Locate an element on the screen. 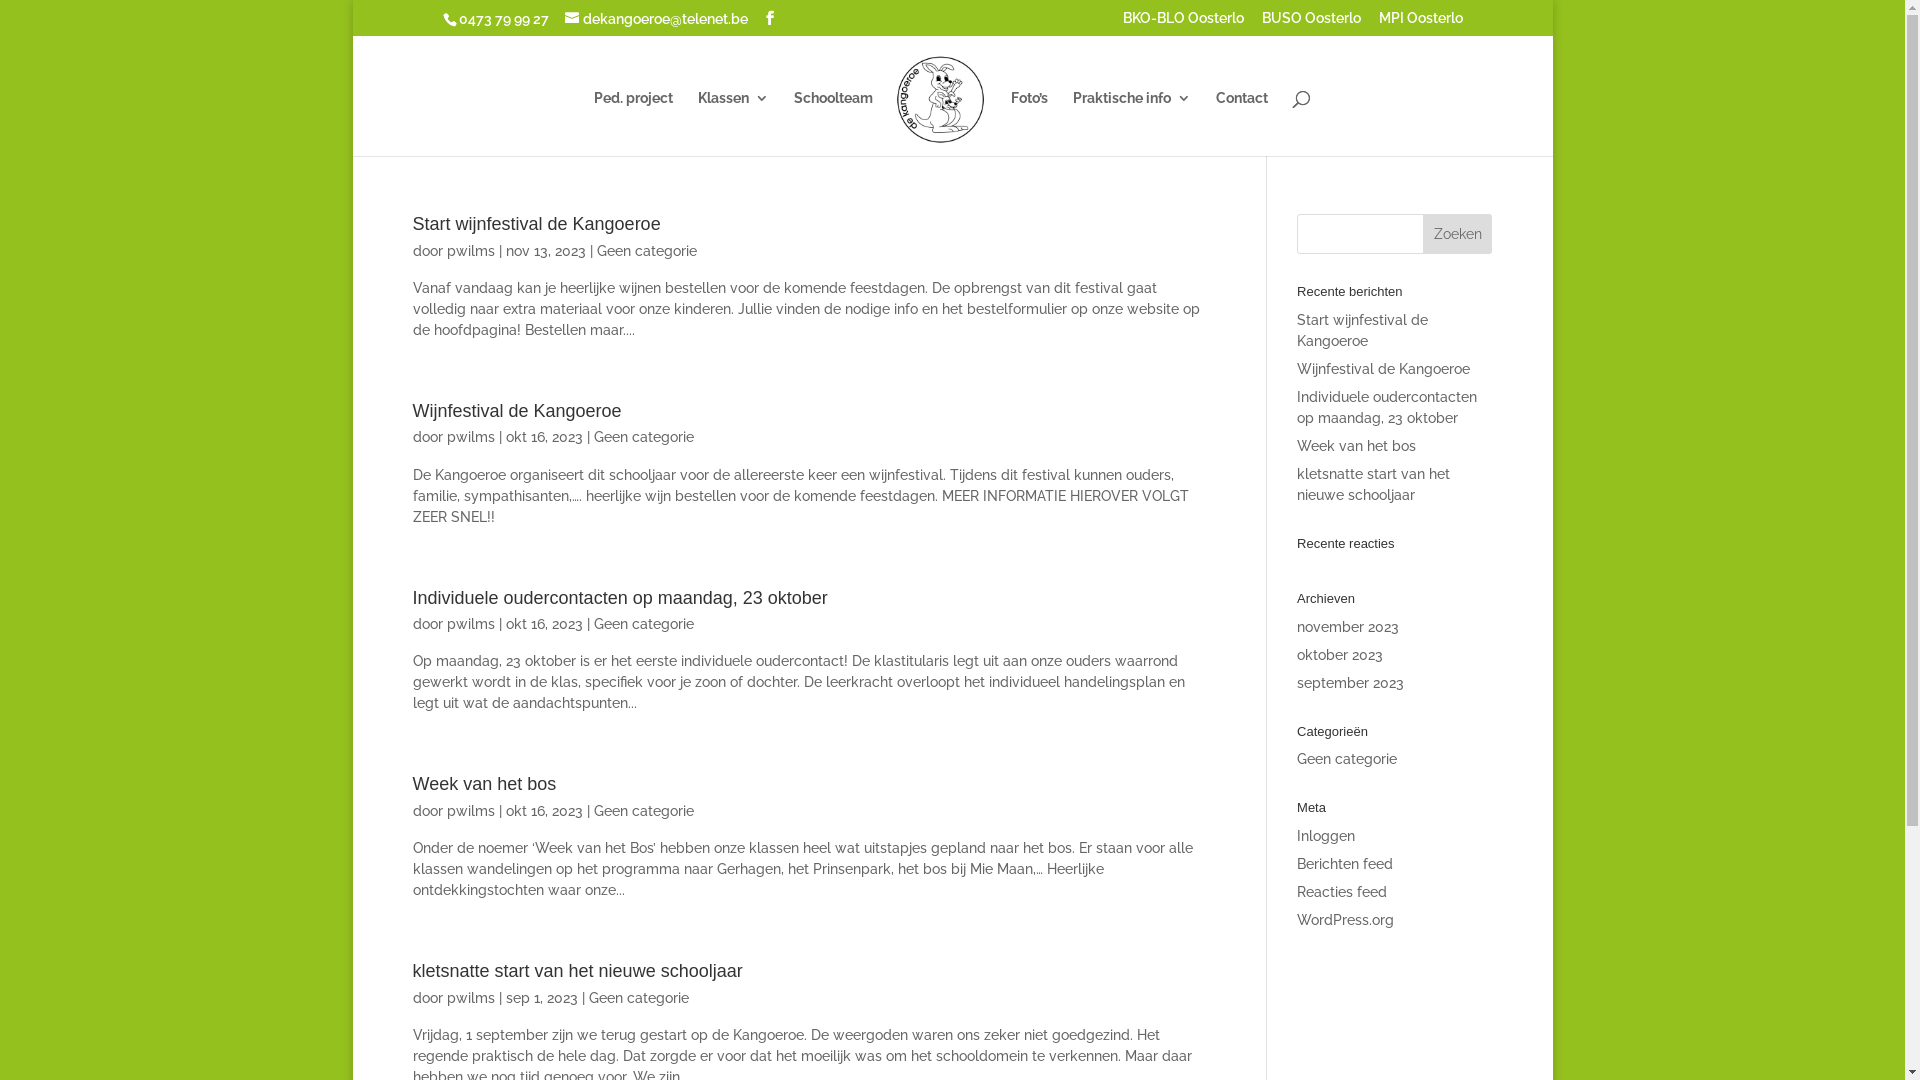 This screenshot has width=1920, height=1080. Geen categorie is located at coordinates (644, 437).